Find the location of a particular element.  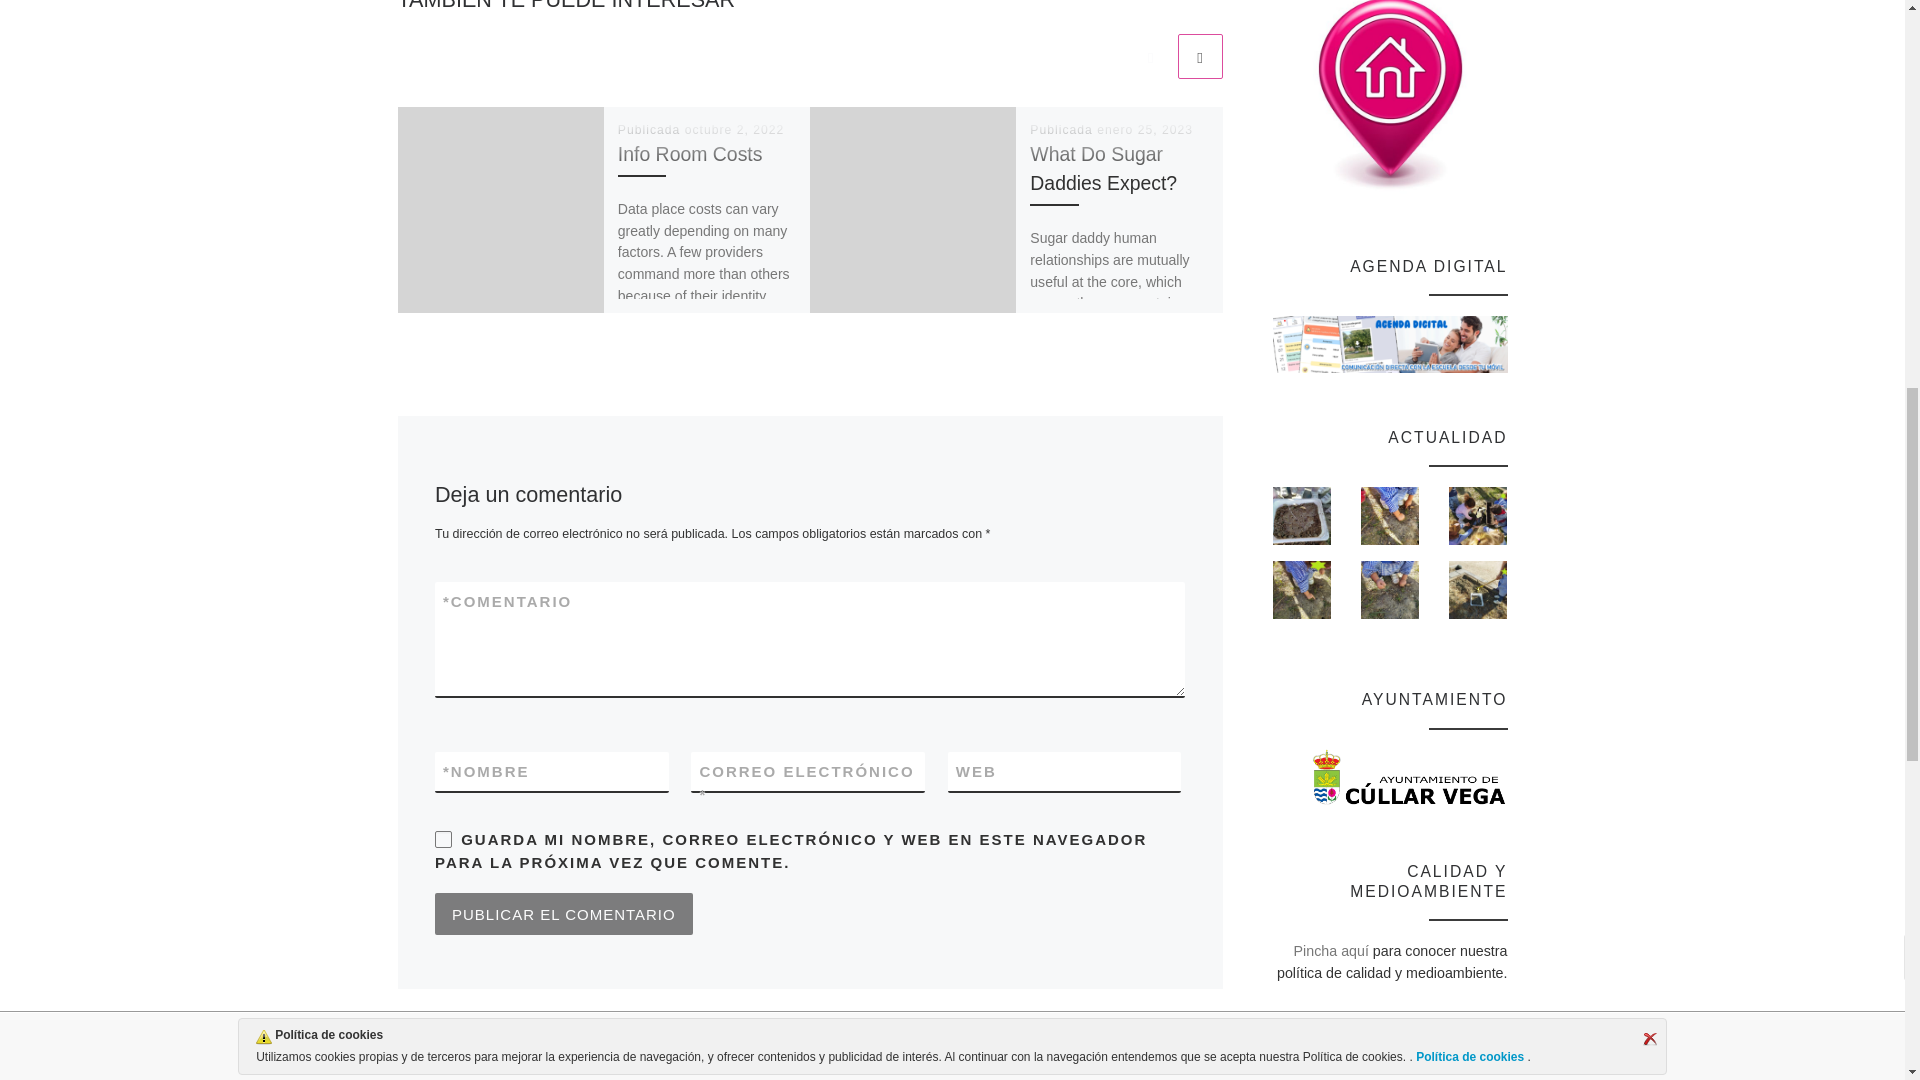

yes is located at coordinates (443, 838).